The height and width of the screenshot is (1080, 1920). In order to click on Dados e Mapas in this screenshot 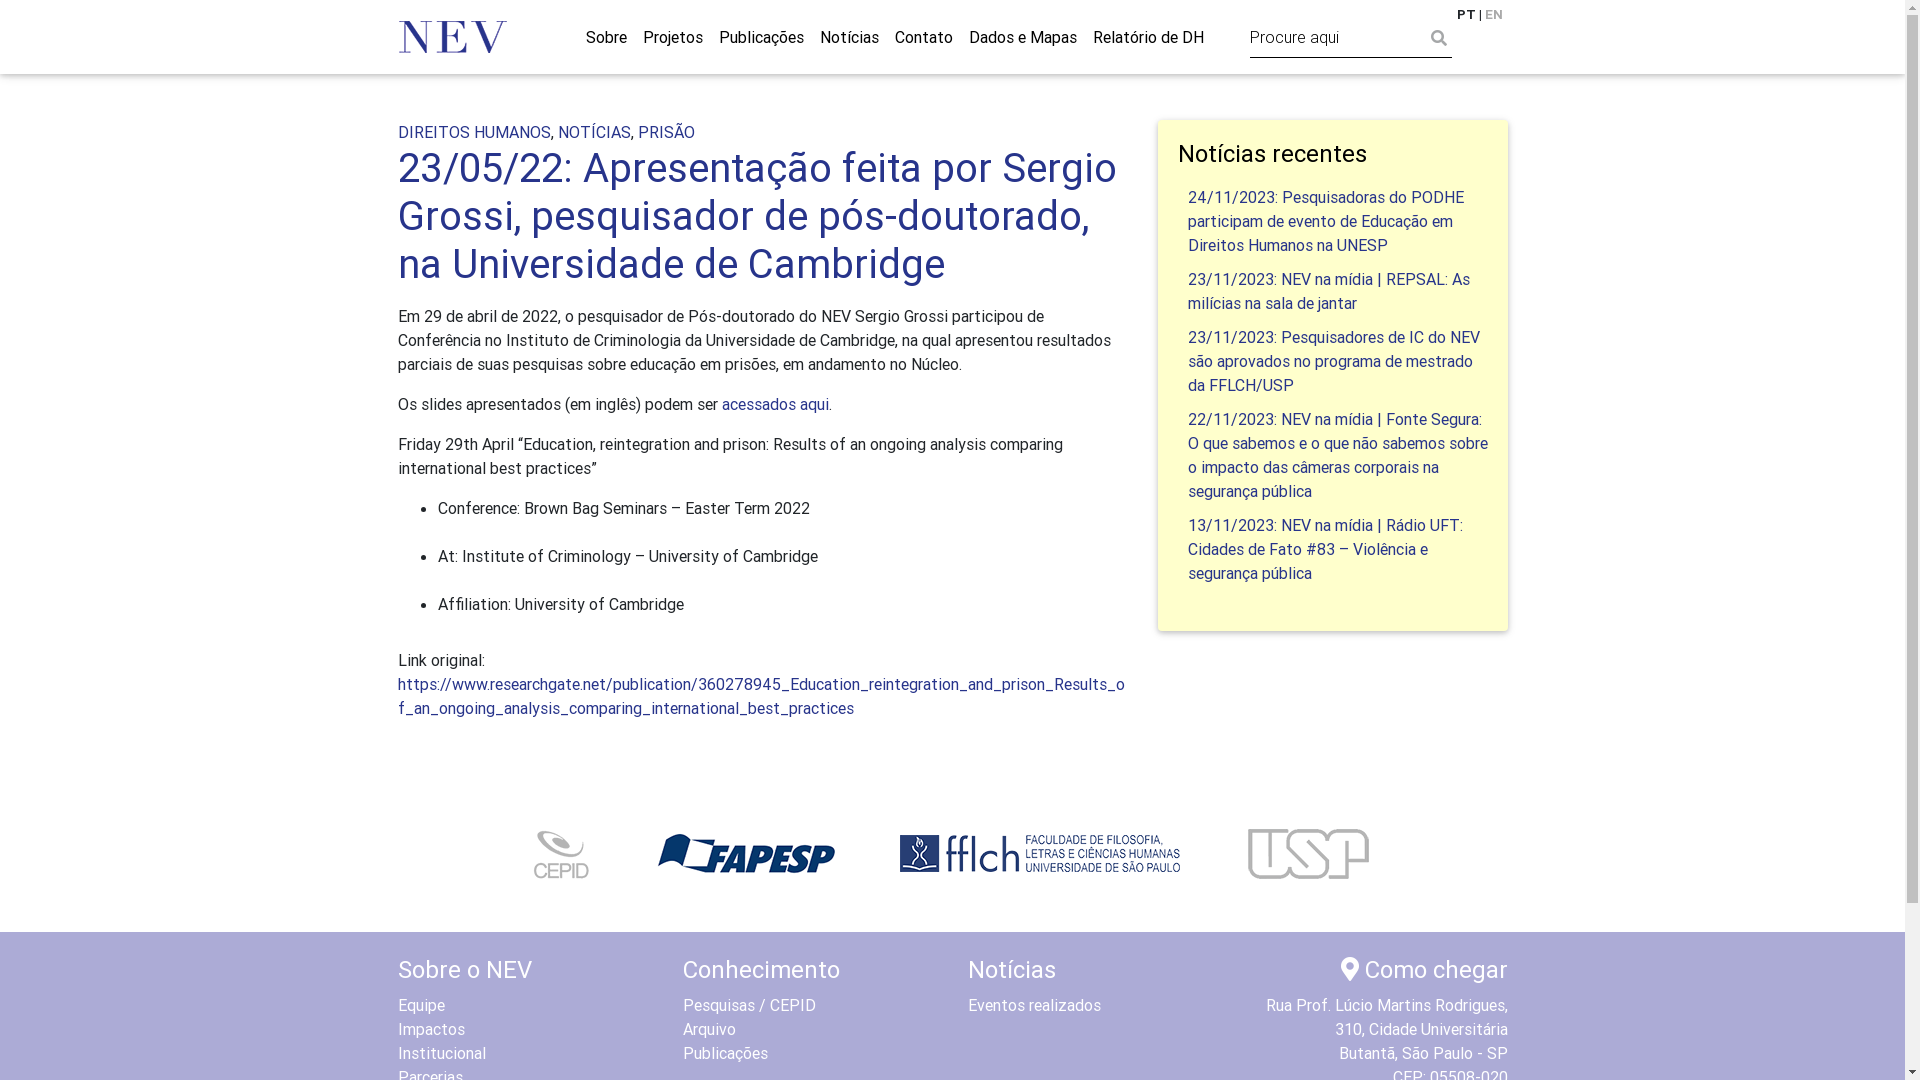, I will do `click(1022, 37)`.